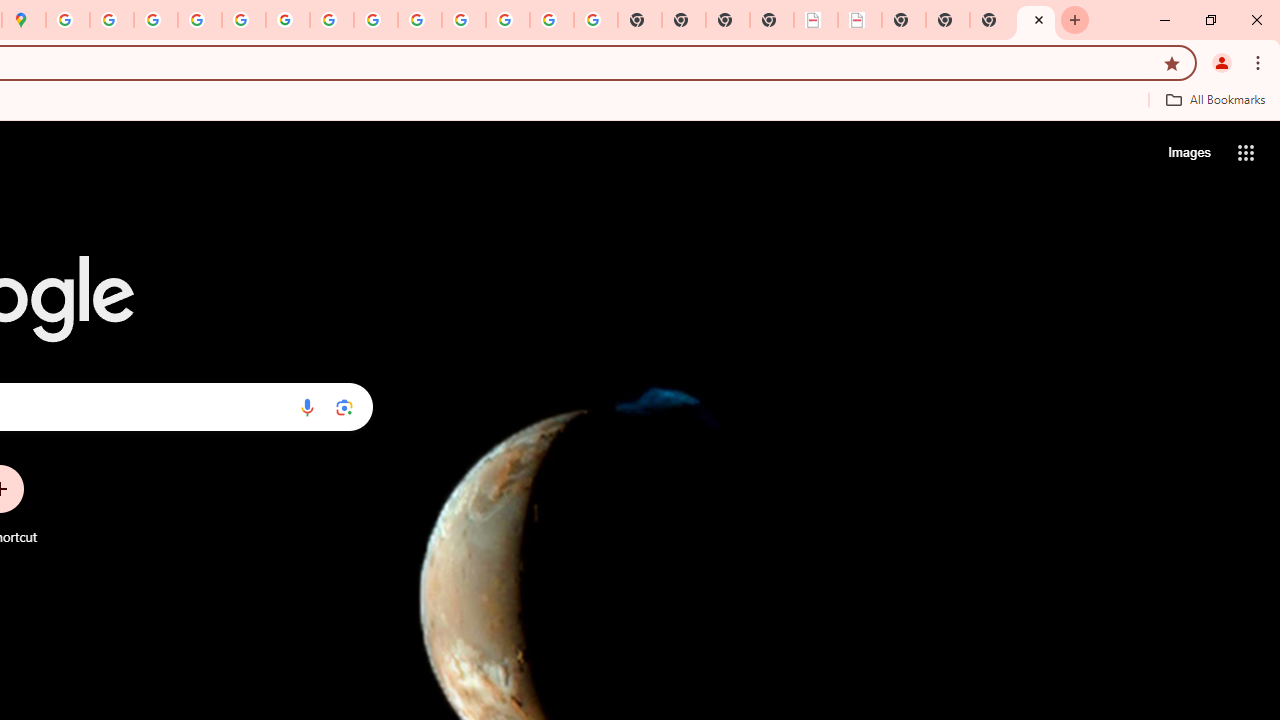 Image resolution: width=1280 pixels, height=720 pixels. What do you see at coordinates (156, 20) in the screenshot?
I see `Privacy Help Center - Policies Help` at bounding box center [156, 20].